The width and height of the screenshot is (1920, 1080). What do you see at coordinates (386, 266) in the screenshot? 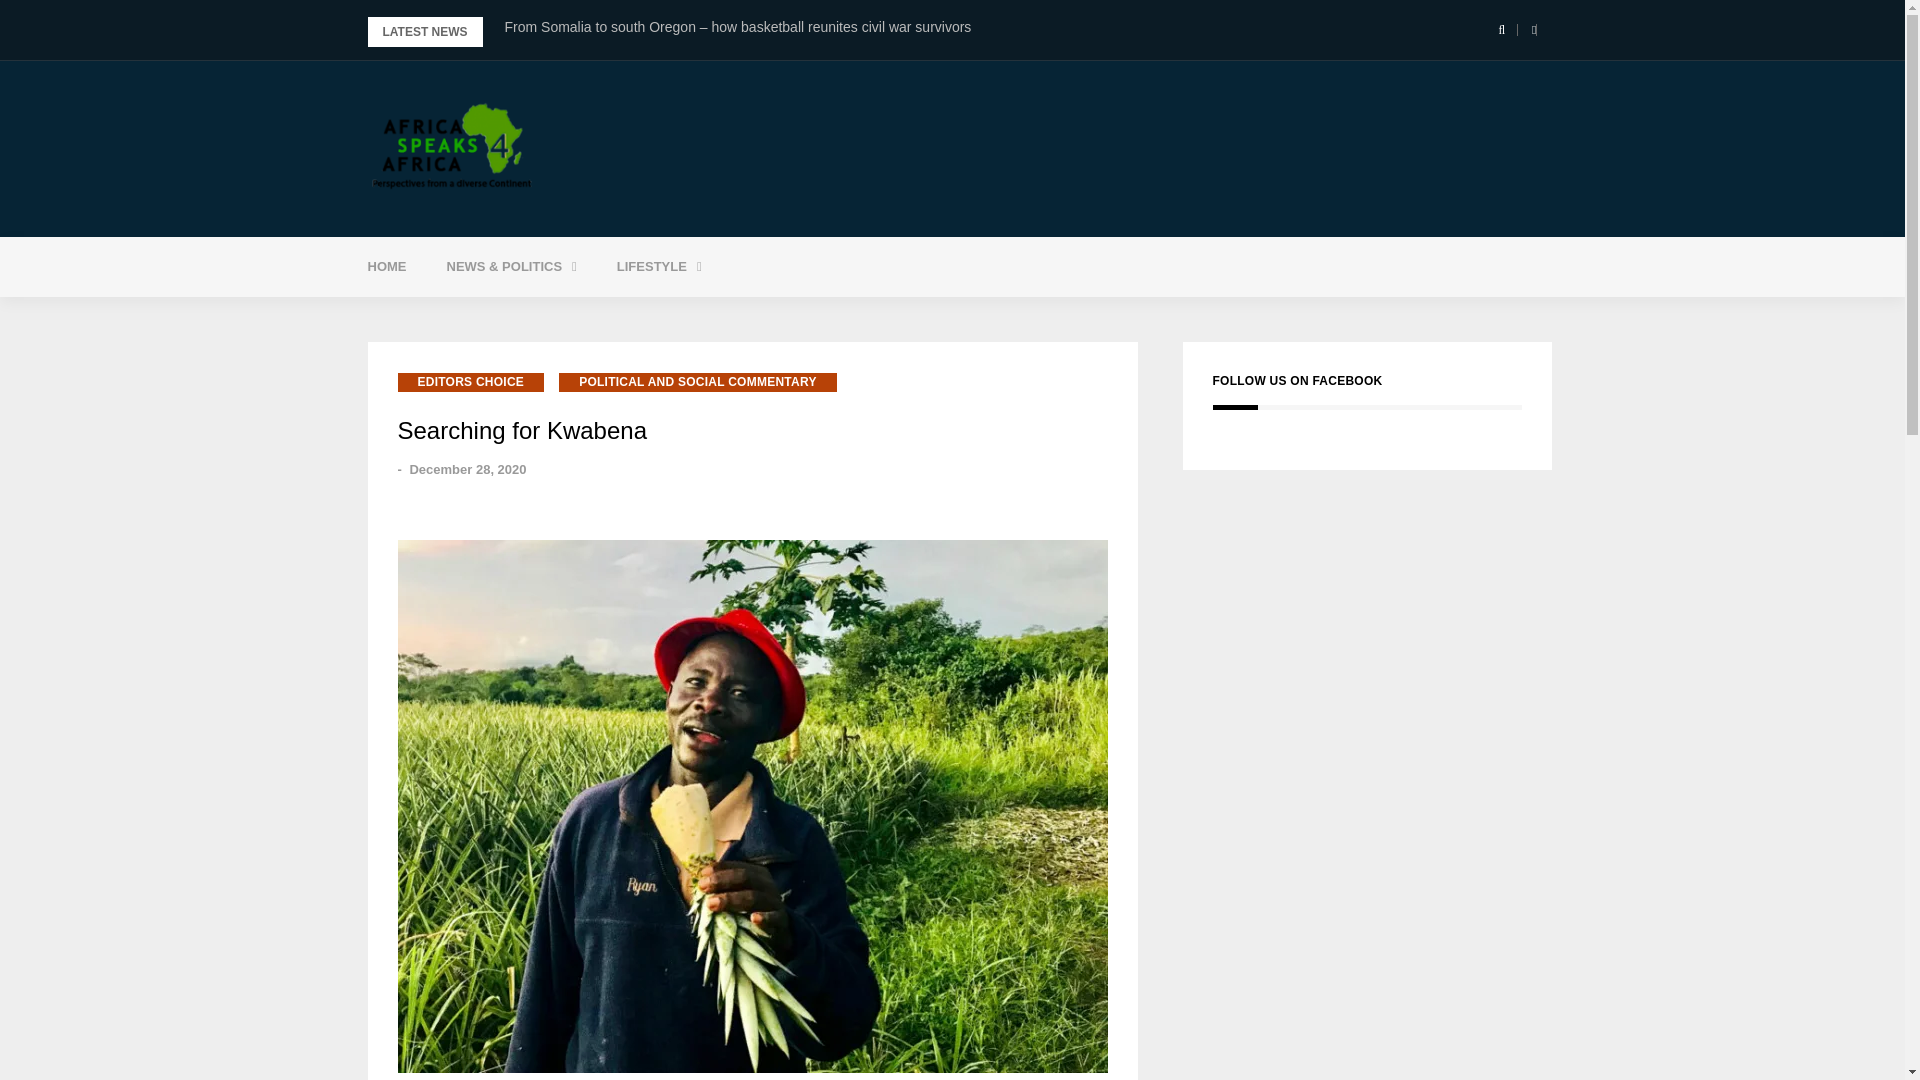
I see `Home` at bounding box center [386, 266].